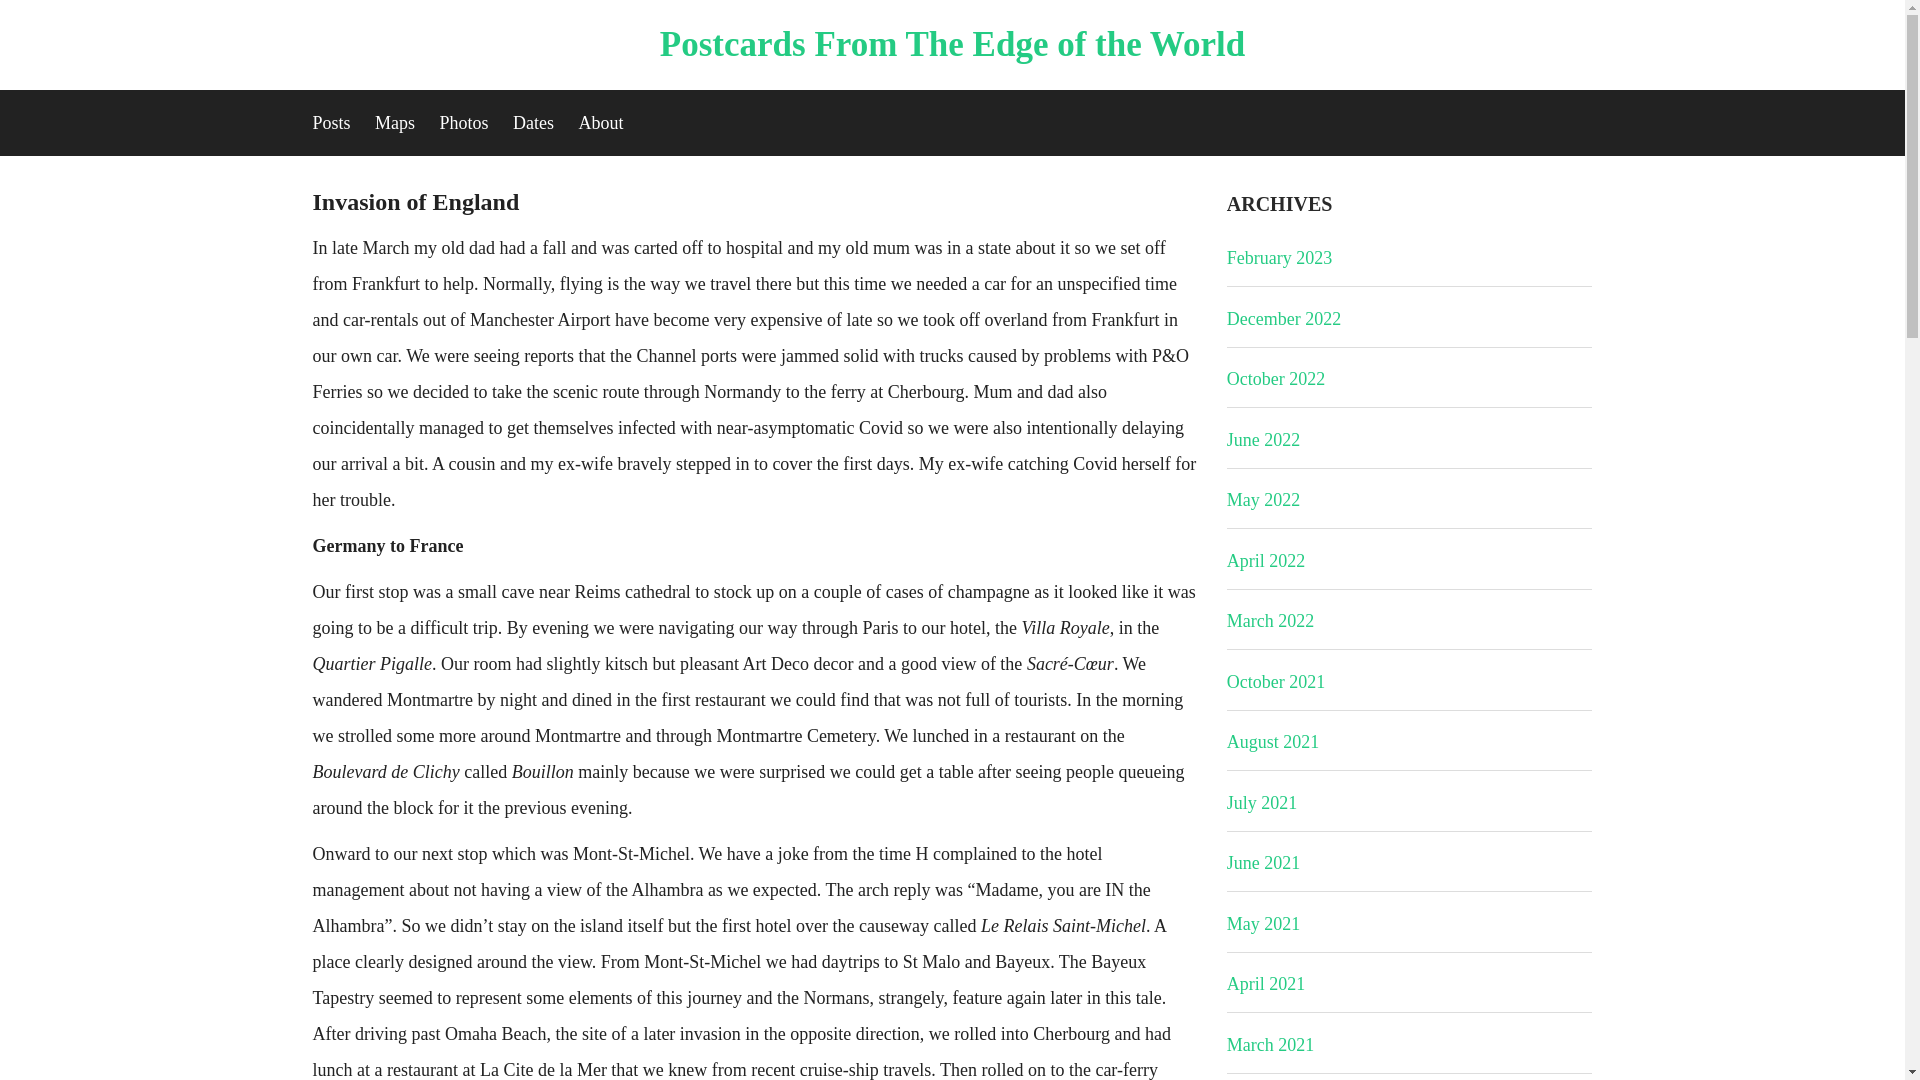 This screenshot has height=1080, width=1920. Describe the element at coordinates (414, 202) in the screenshot. I see `Invasion of England` at that location.